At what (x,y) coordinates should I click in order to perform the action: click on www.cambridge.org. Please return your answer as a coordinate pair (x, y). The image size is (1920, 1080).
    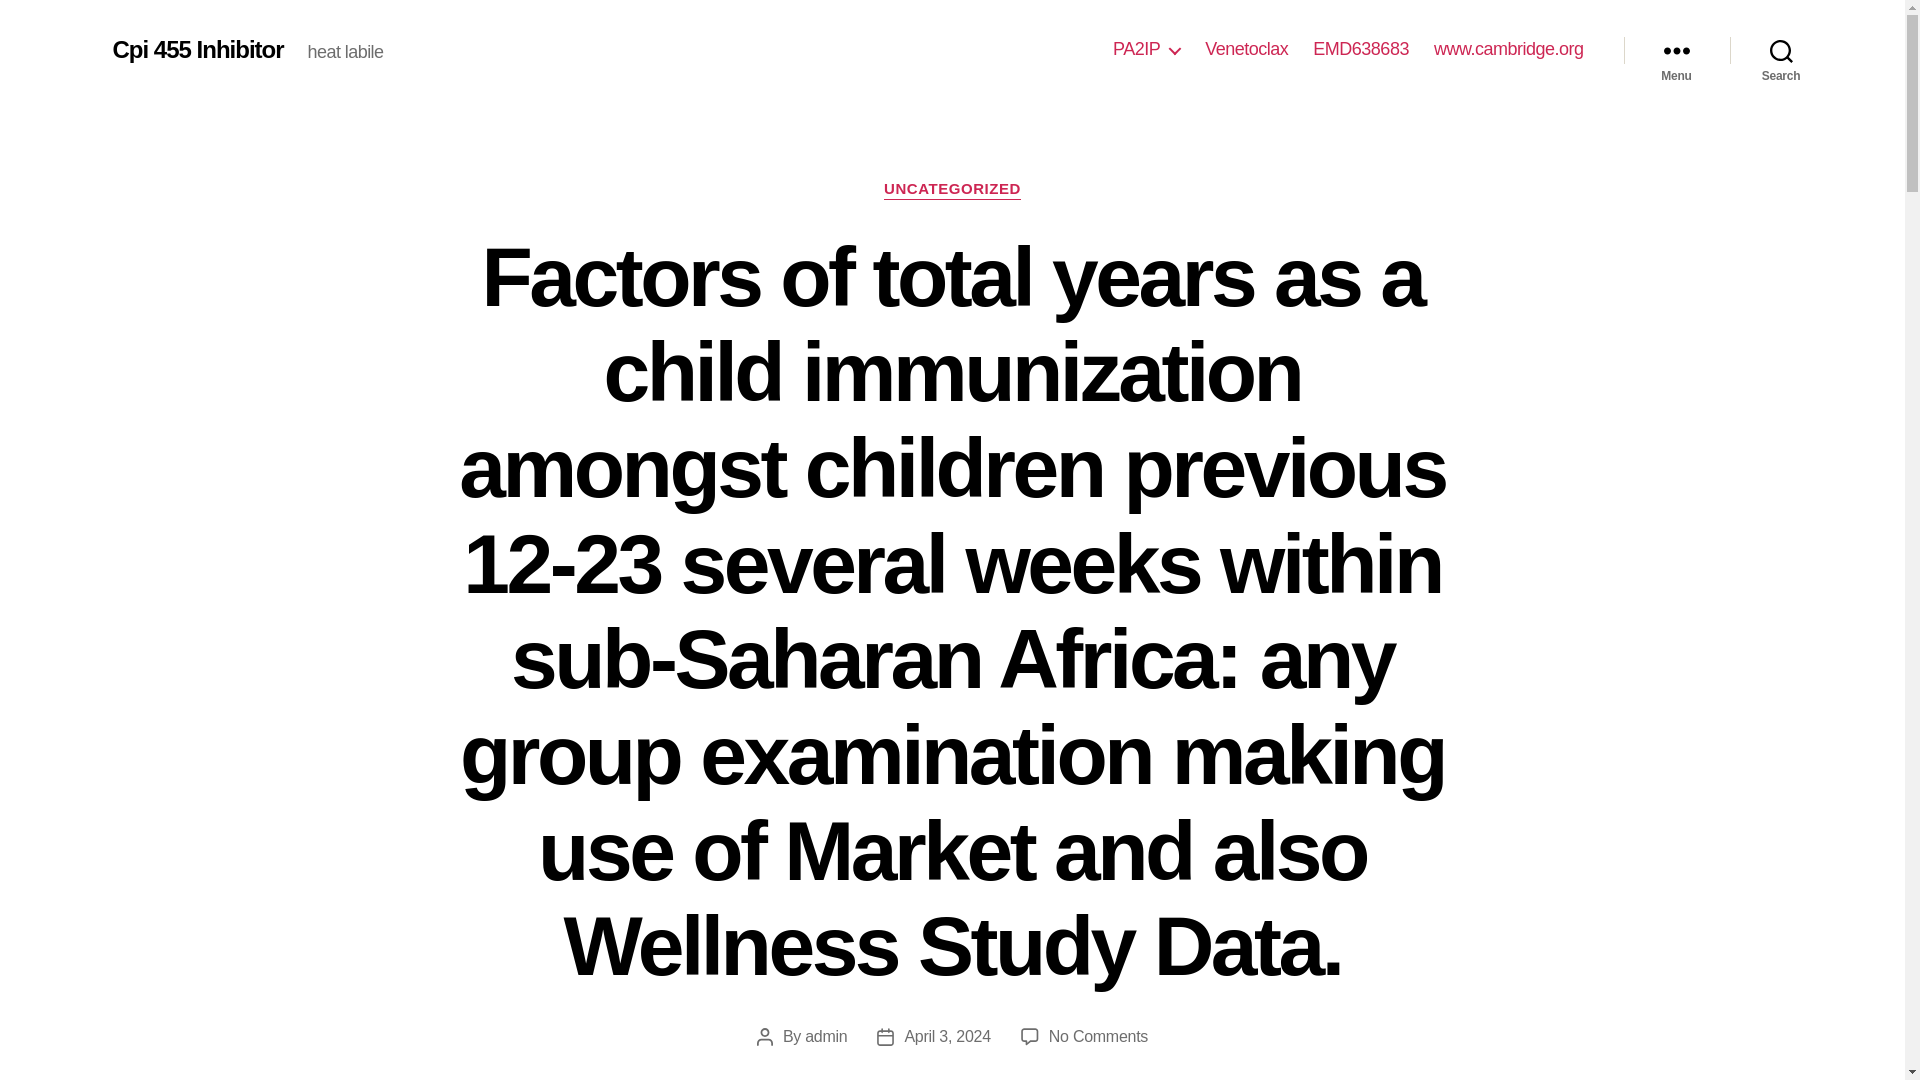
    Looking at the image, I should click on (1509, 49).